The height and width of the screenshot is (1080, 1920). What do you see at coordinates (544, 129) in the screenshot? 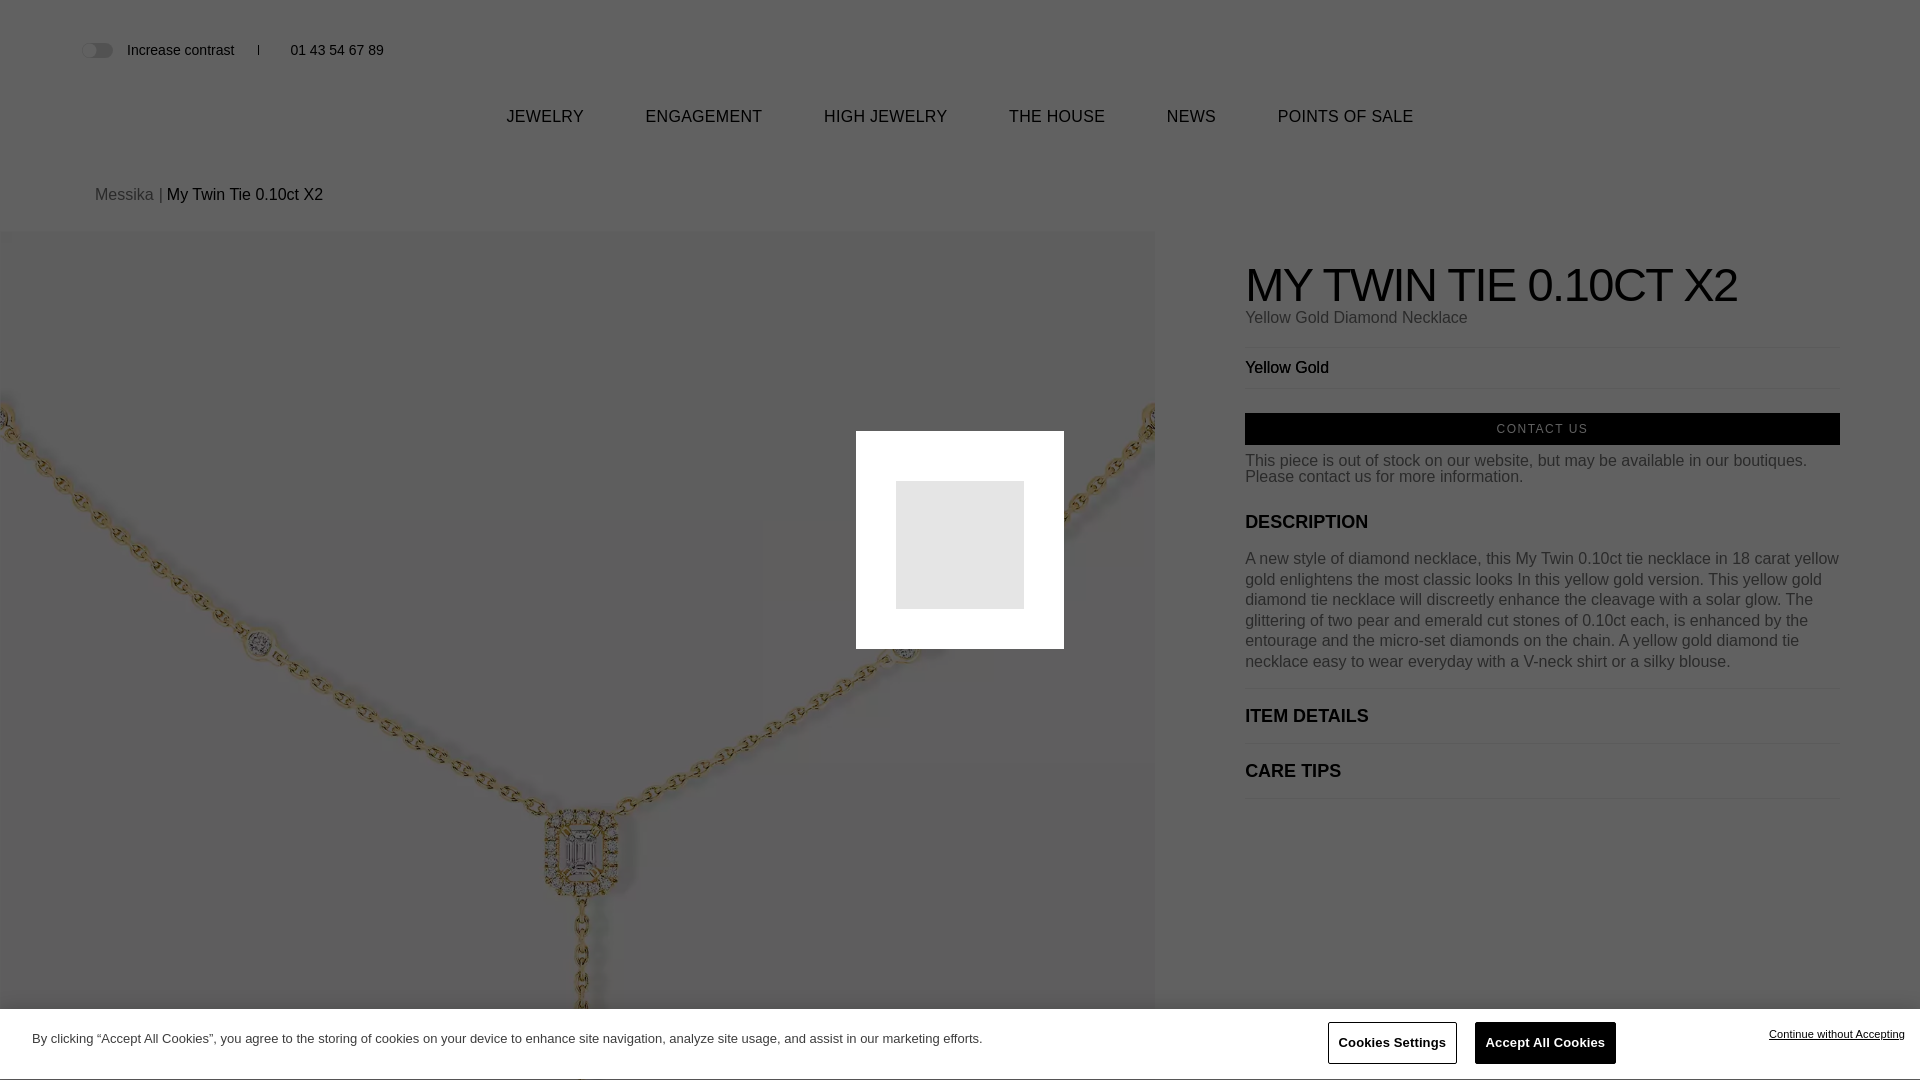
I see `JEWELRY` at bounding box center [544, 129].